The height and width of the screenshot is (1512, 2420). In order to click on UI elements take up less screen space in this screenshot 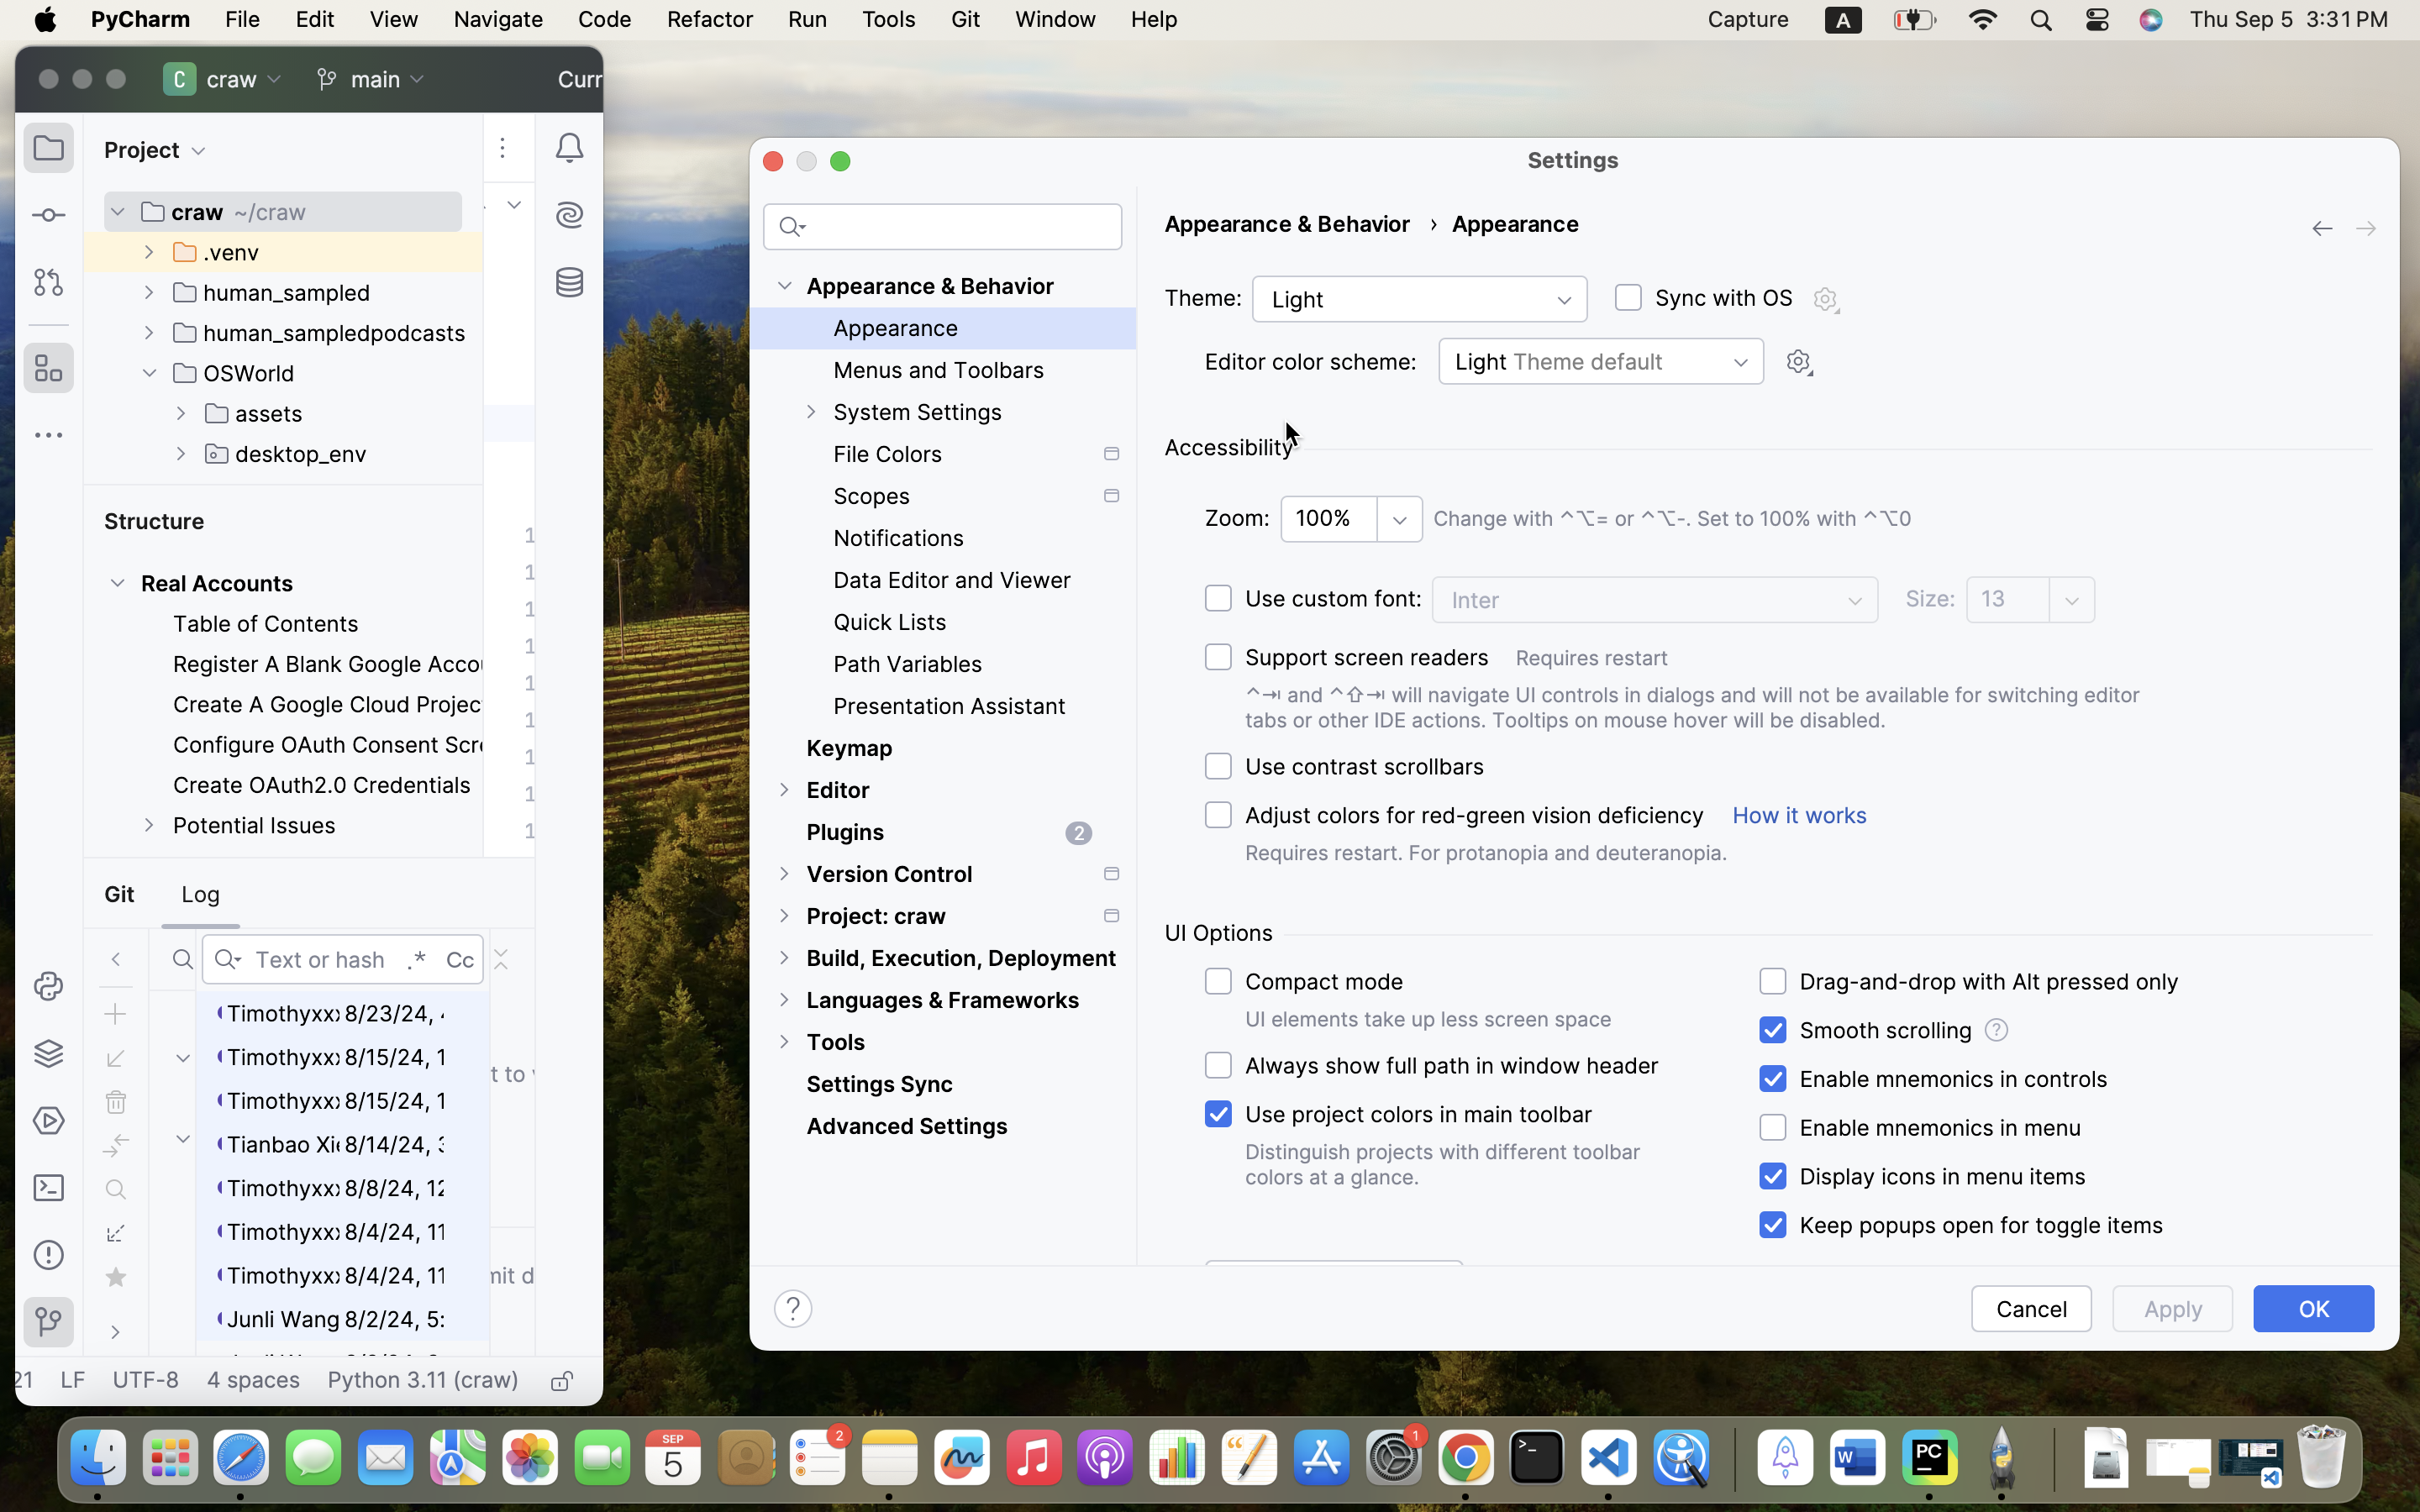, I will do `click(1428, 1019)`.